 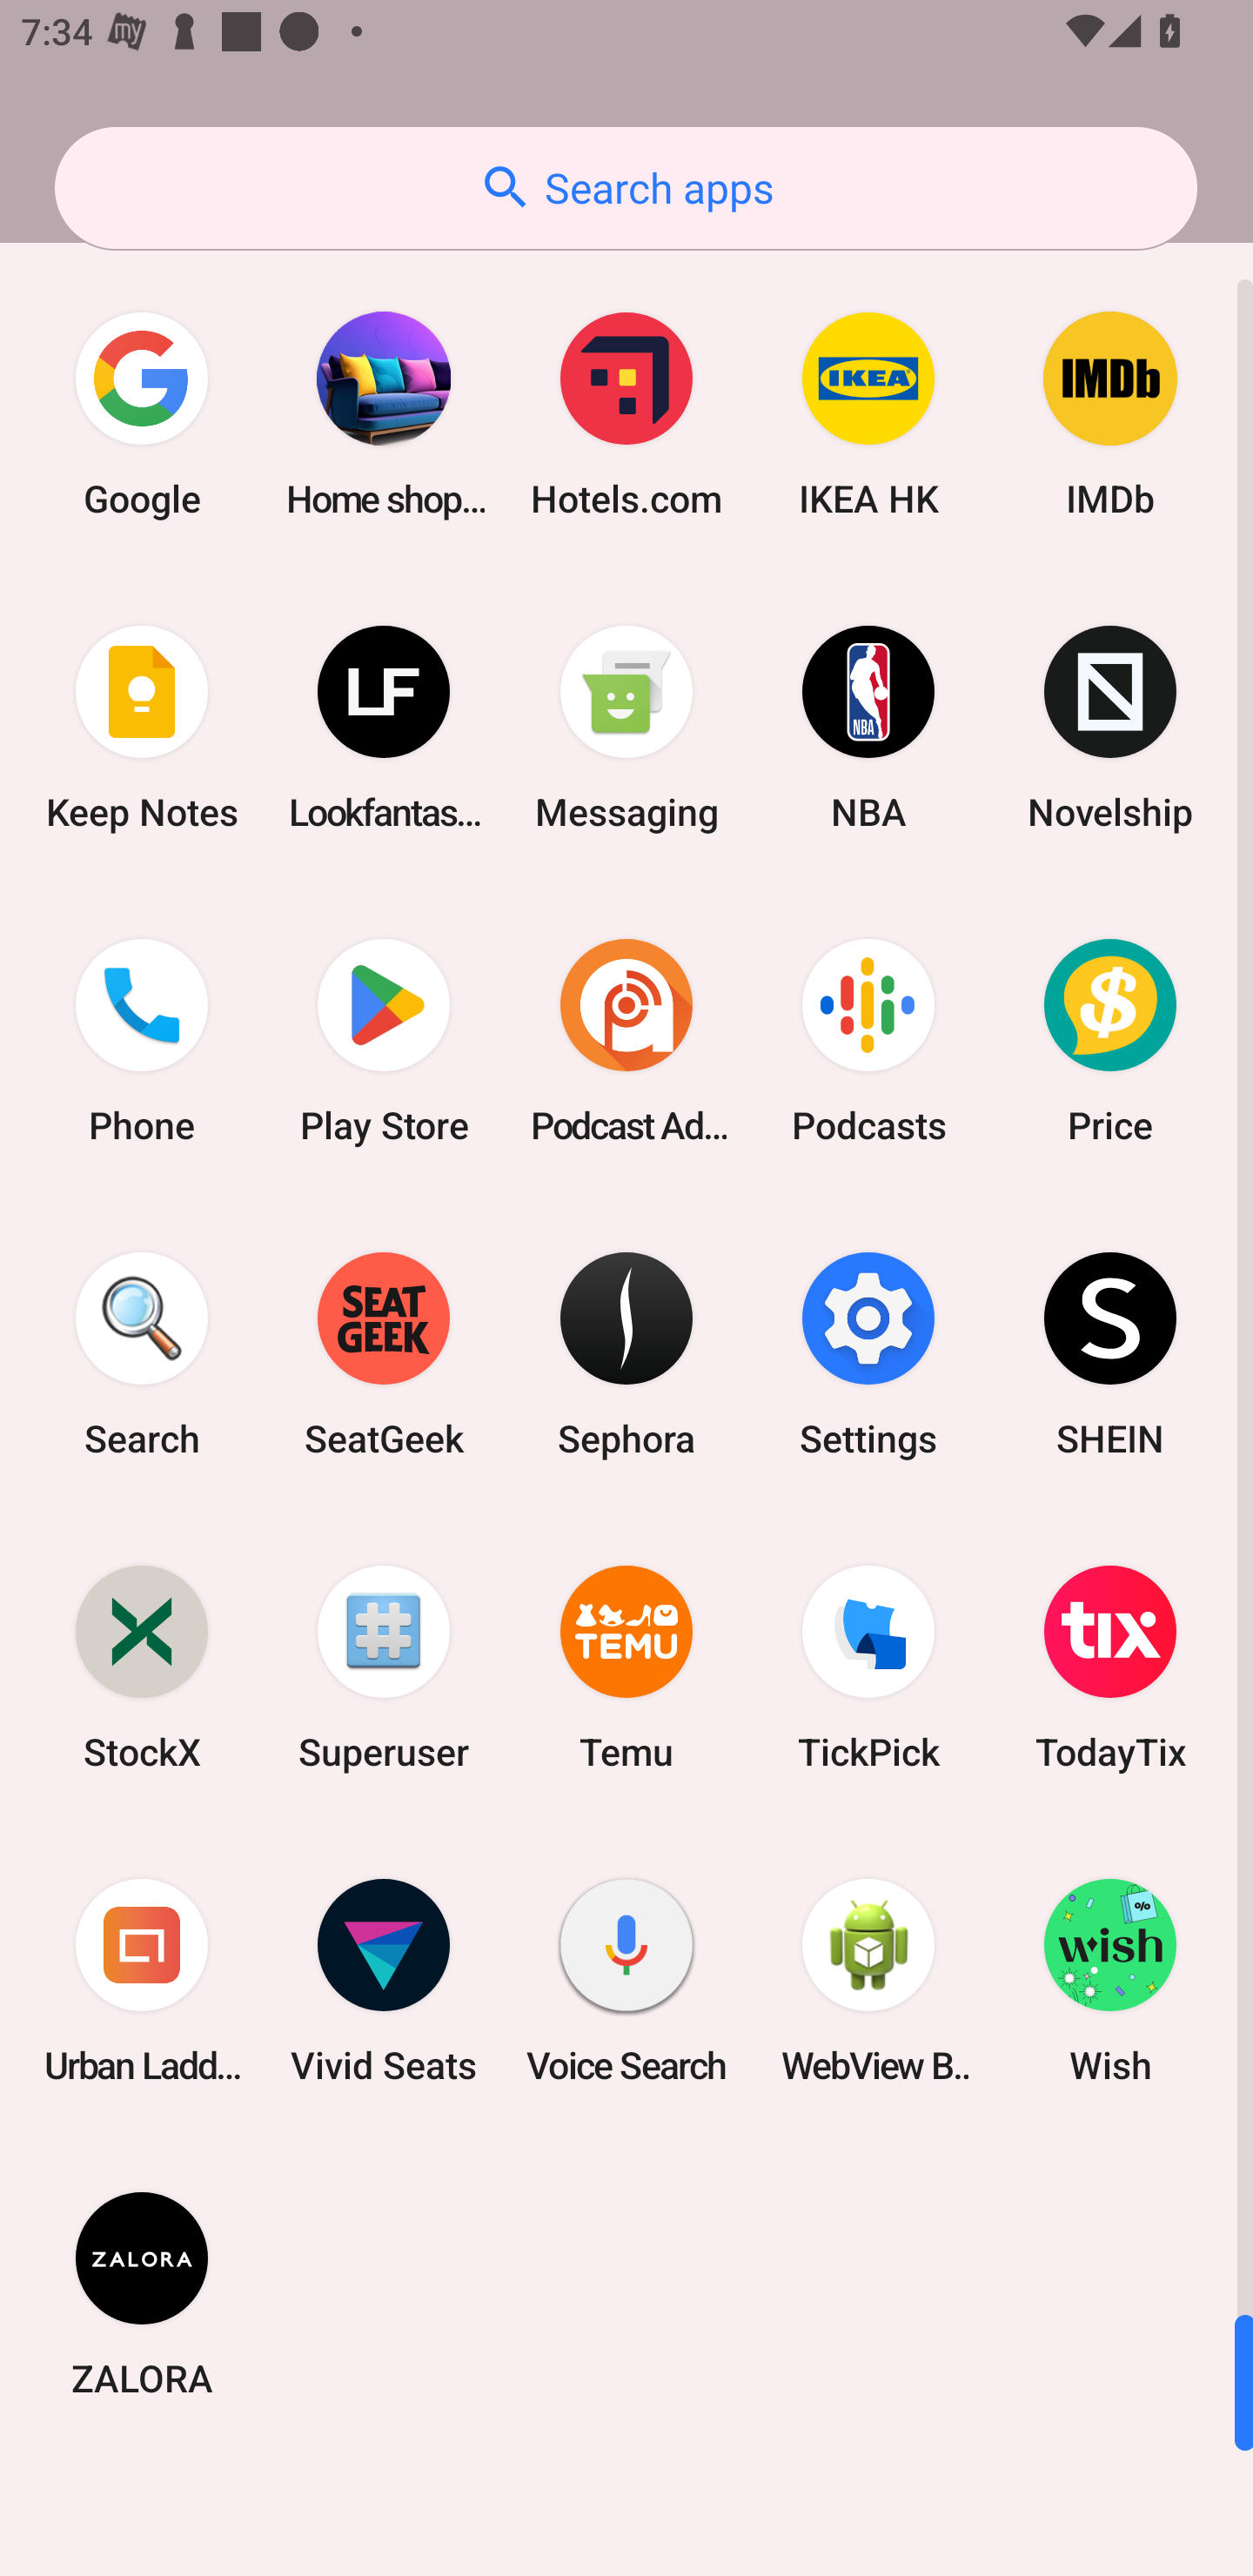 What do you see at coordinates (142, 728) in the screenshot?
I see `Keep Notes` at bounding box center [142, 728].